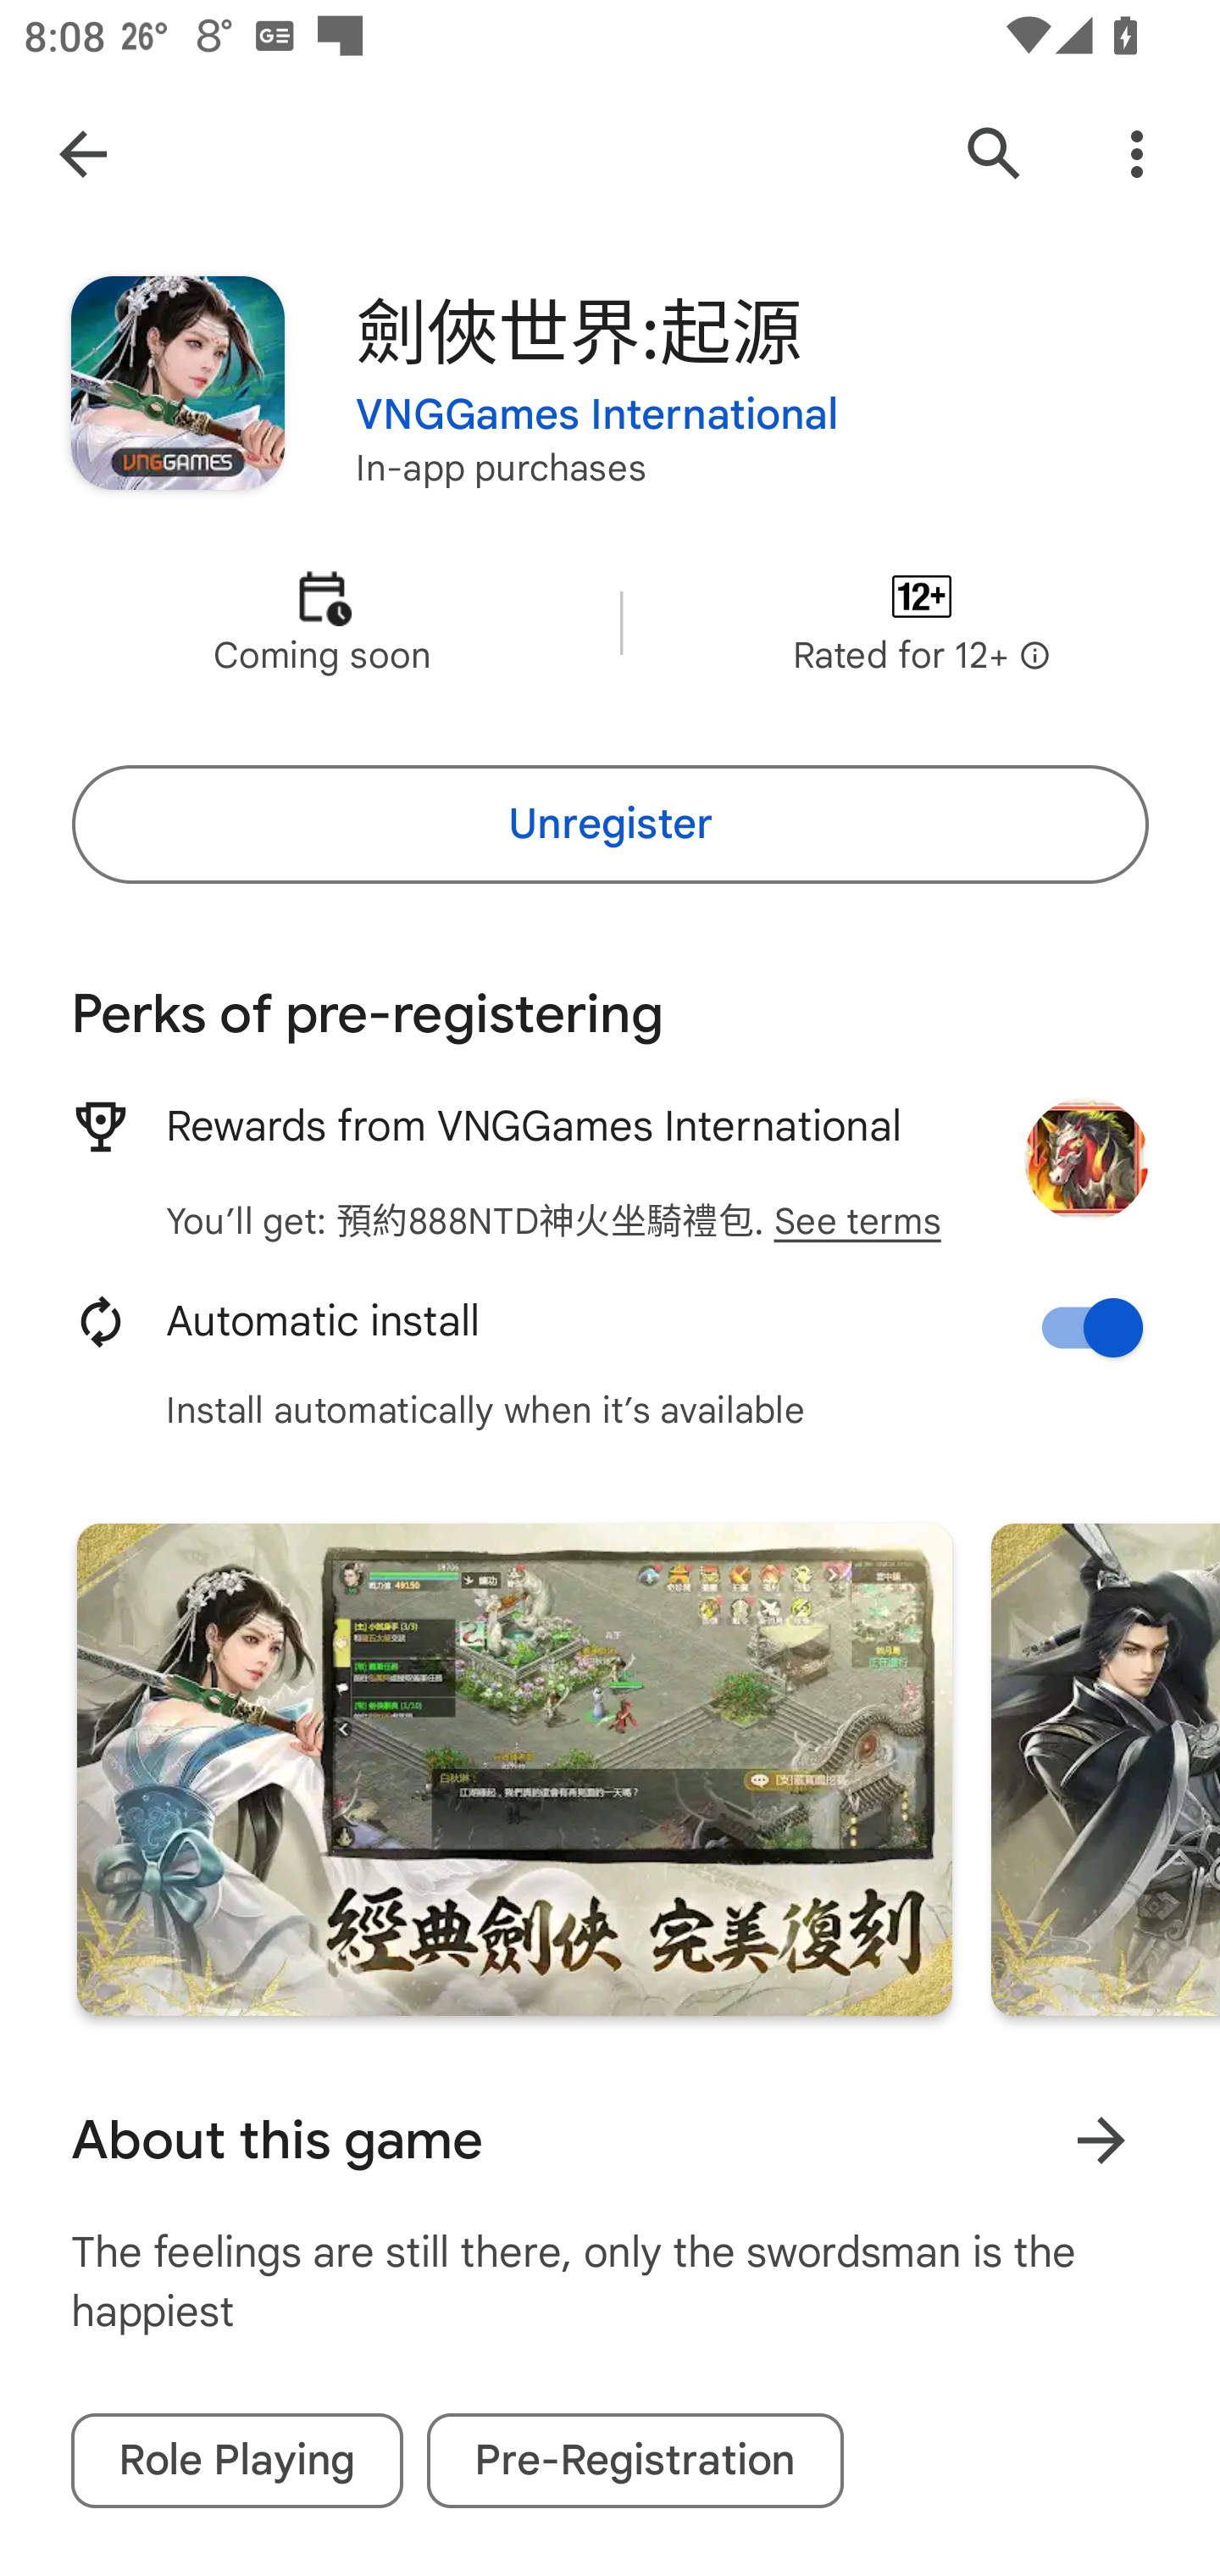 Image resolution: width=1220 pixels, height=2576 pixels. I want to click on Learn more About this game, so click(1101, 2140).